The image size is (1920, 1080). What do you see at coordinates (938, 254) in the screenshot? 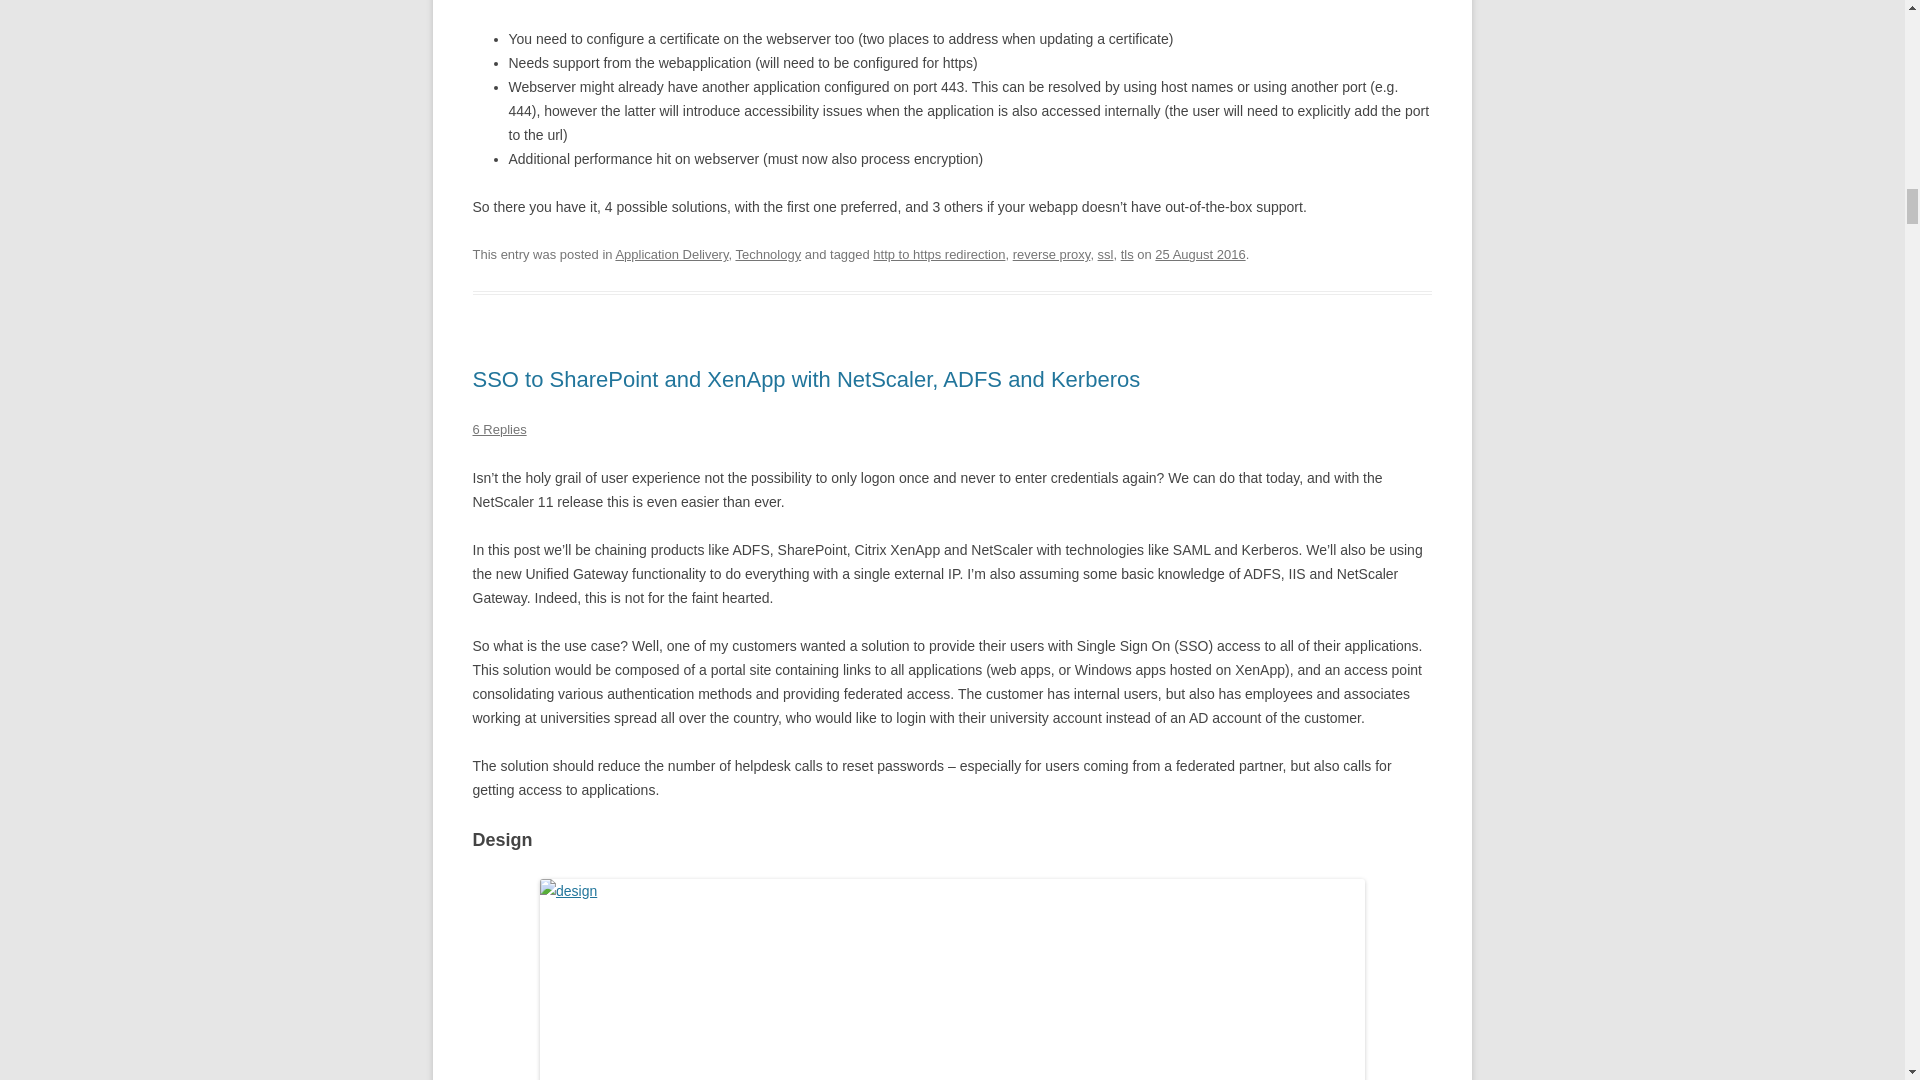
I see `http to https redirection` at bounding box center [938, 254].